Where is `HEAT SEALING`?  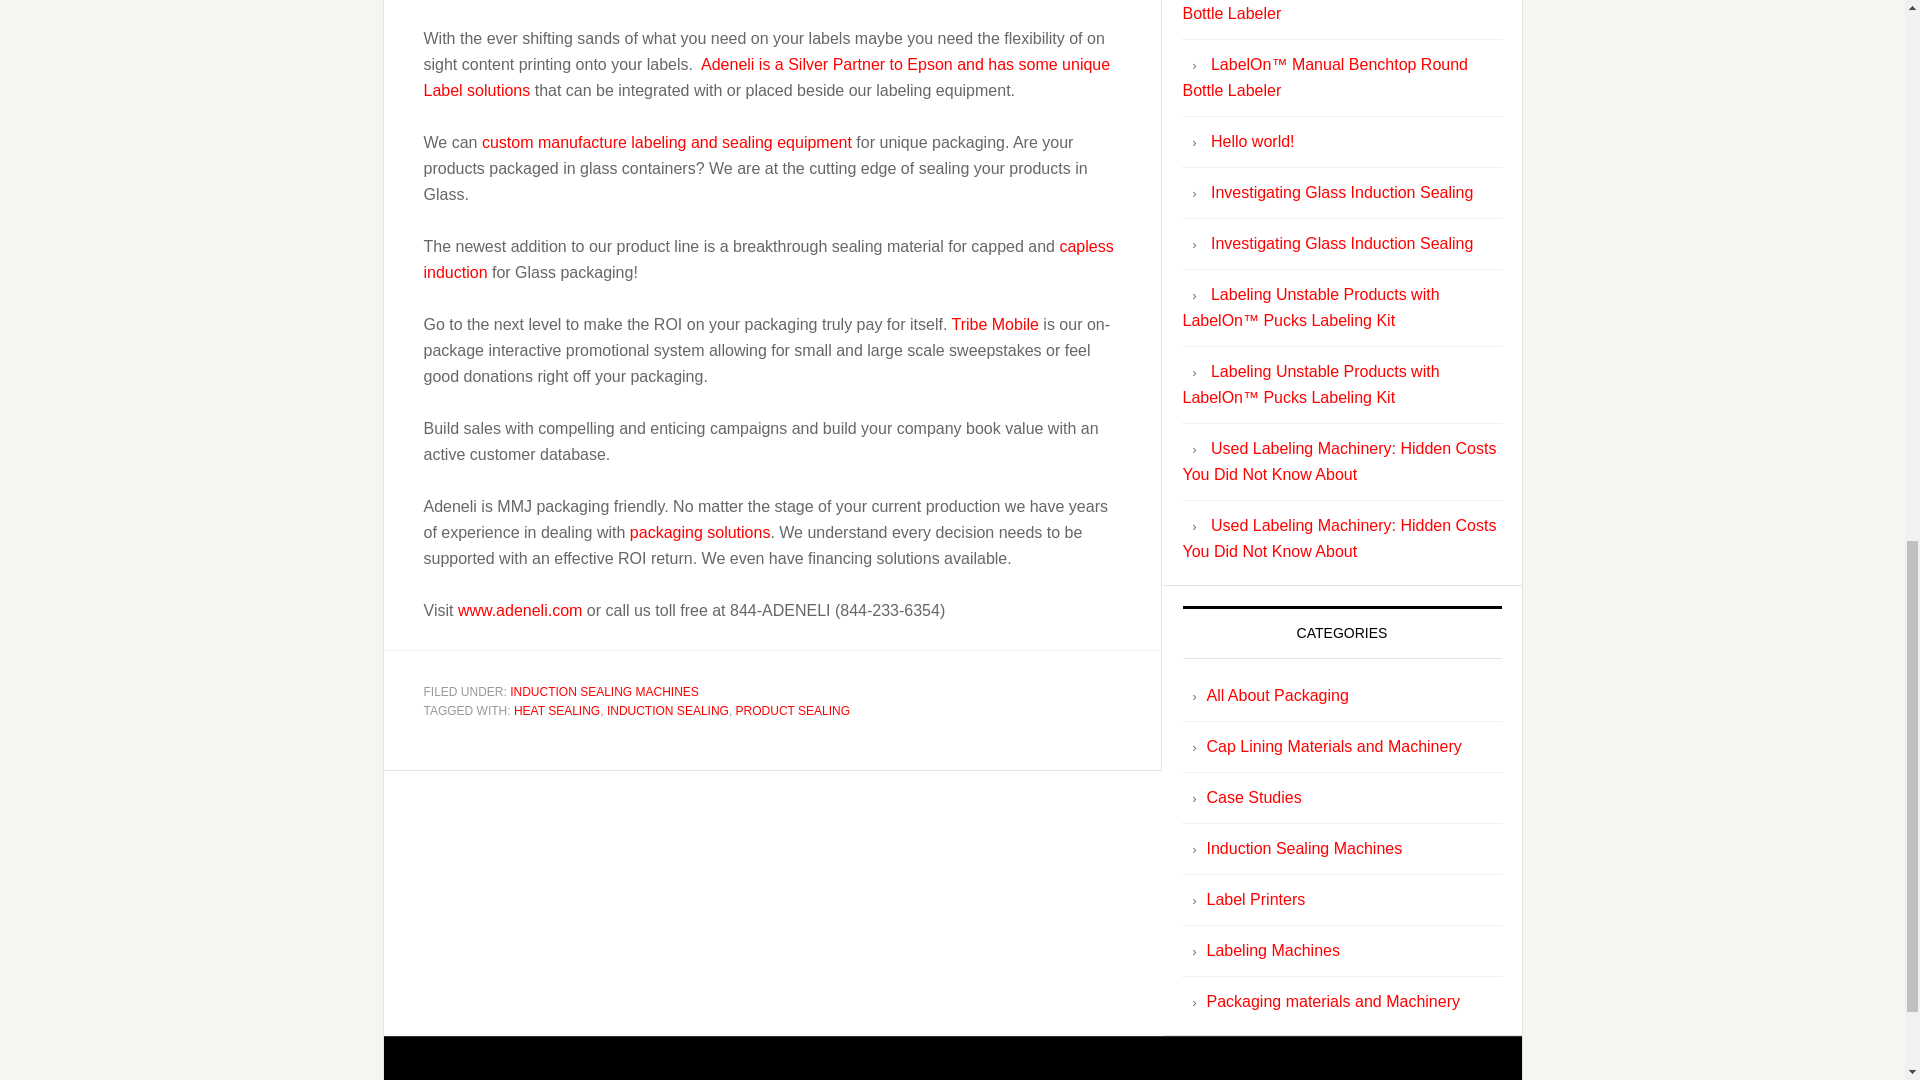 HEAT SEALING is located at coordinates (556, 711).